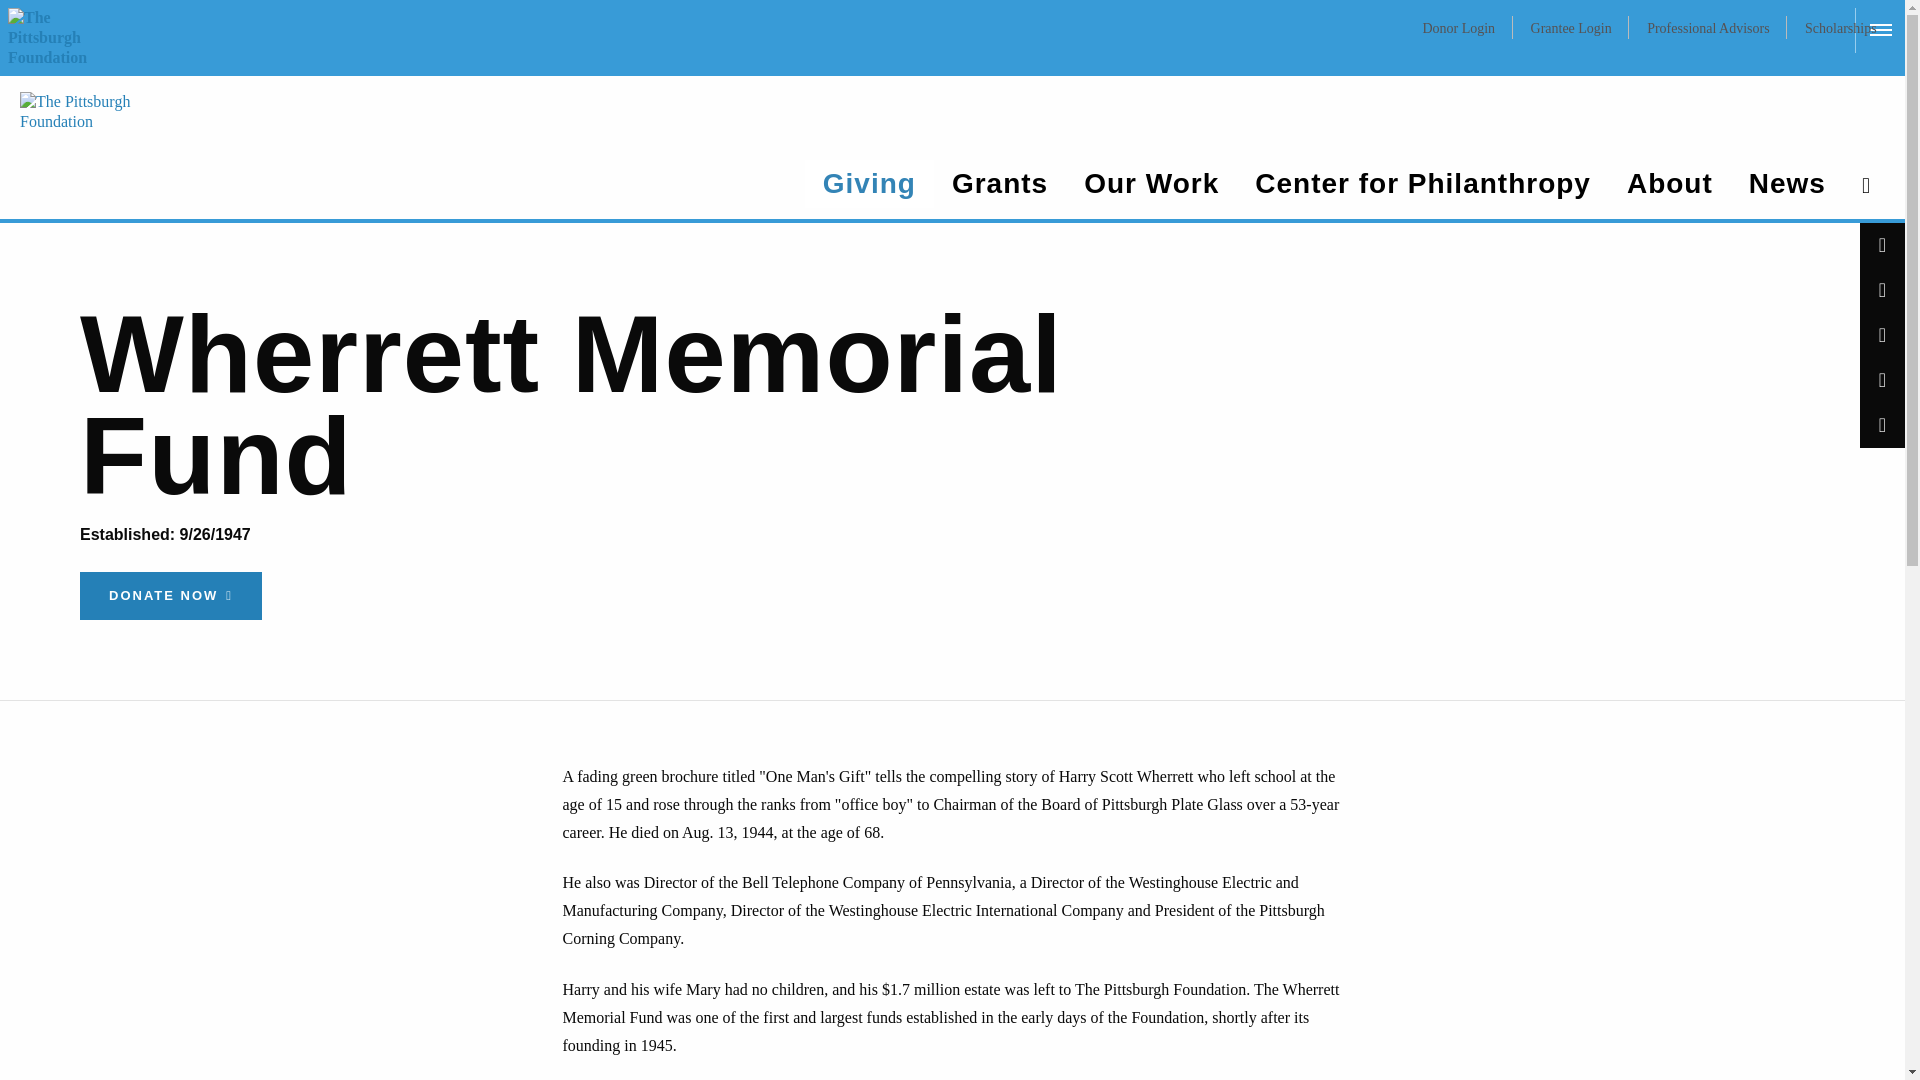  What do you see at coordinates (1670, 184) in the screenshot?
I see `About` at bounding box center [1670, 184].